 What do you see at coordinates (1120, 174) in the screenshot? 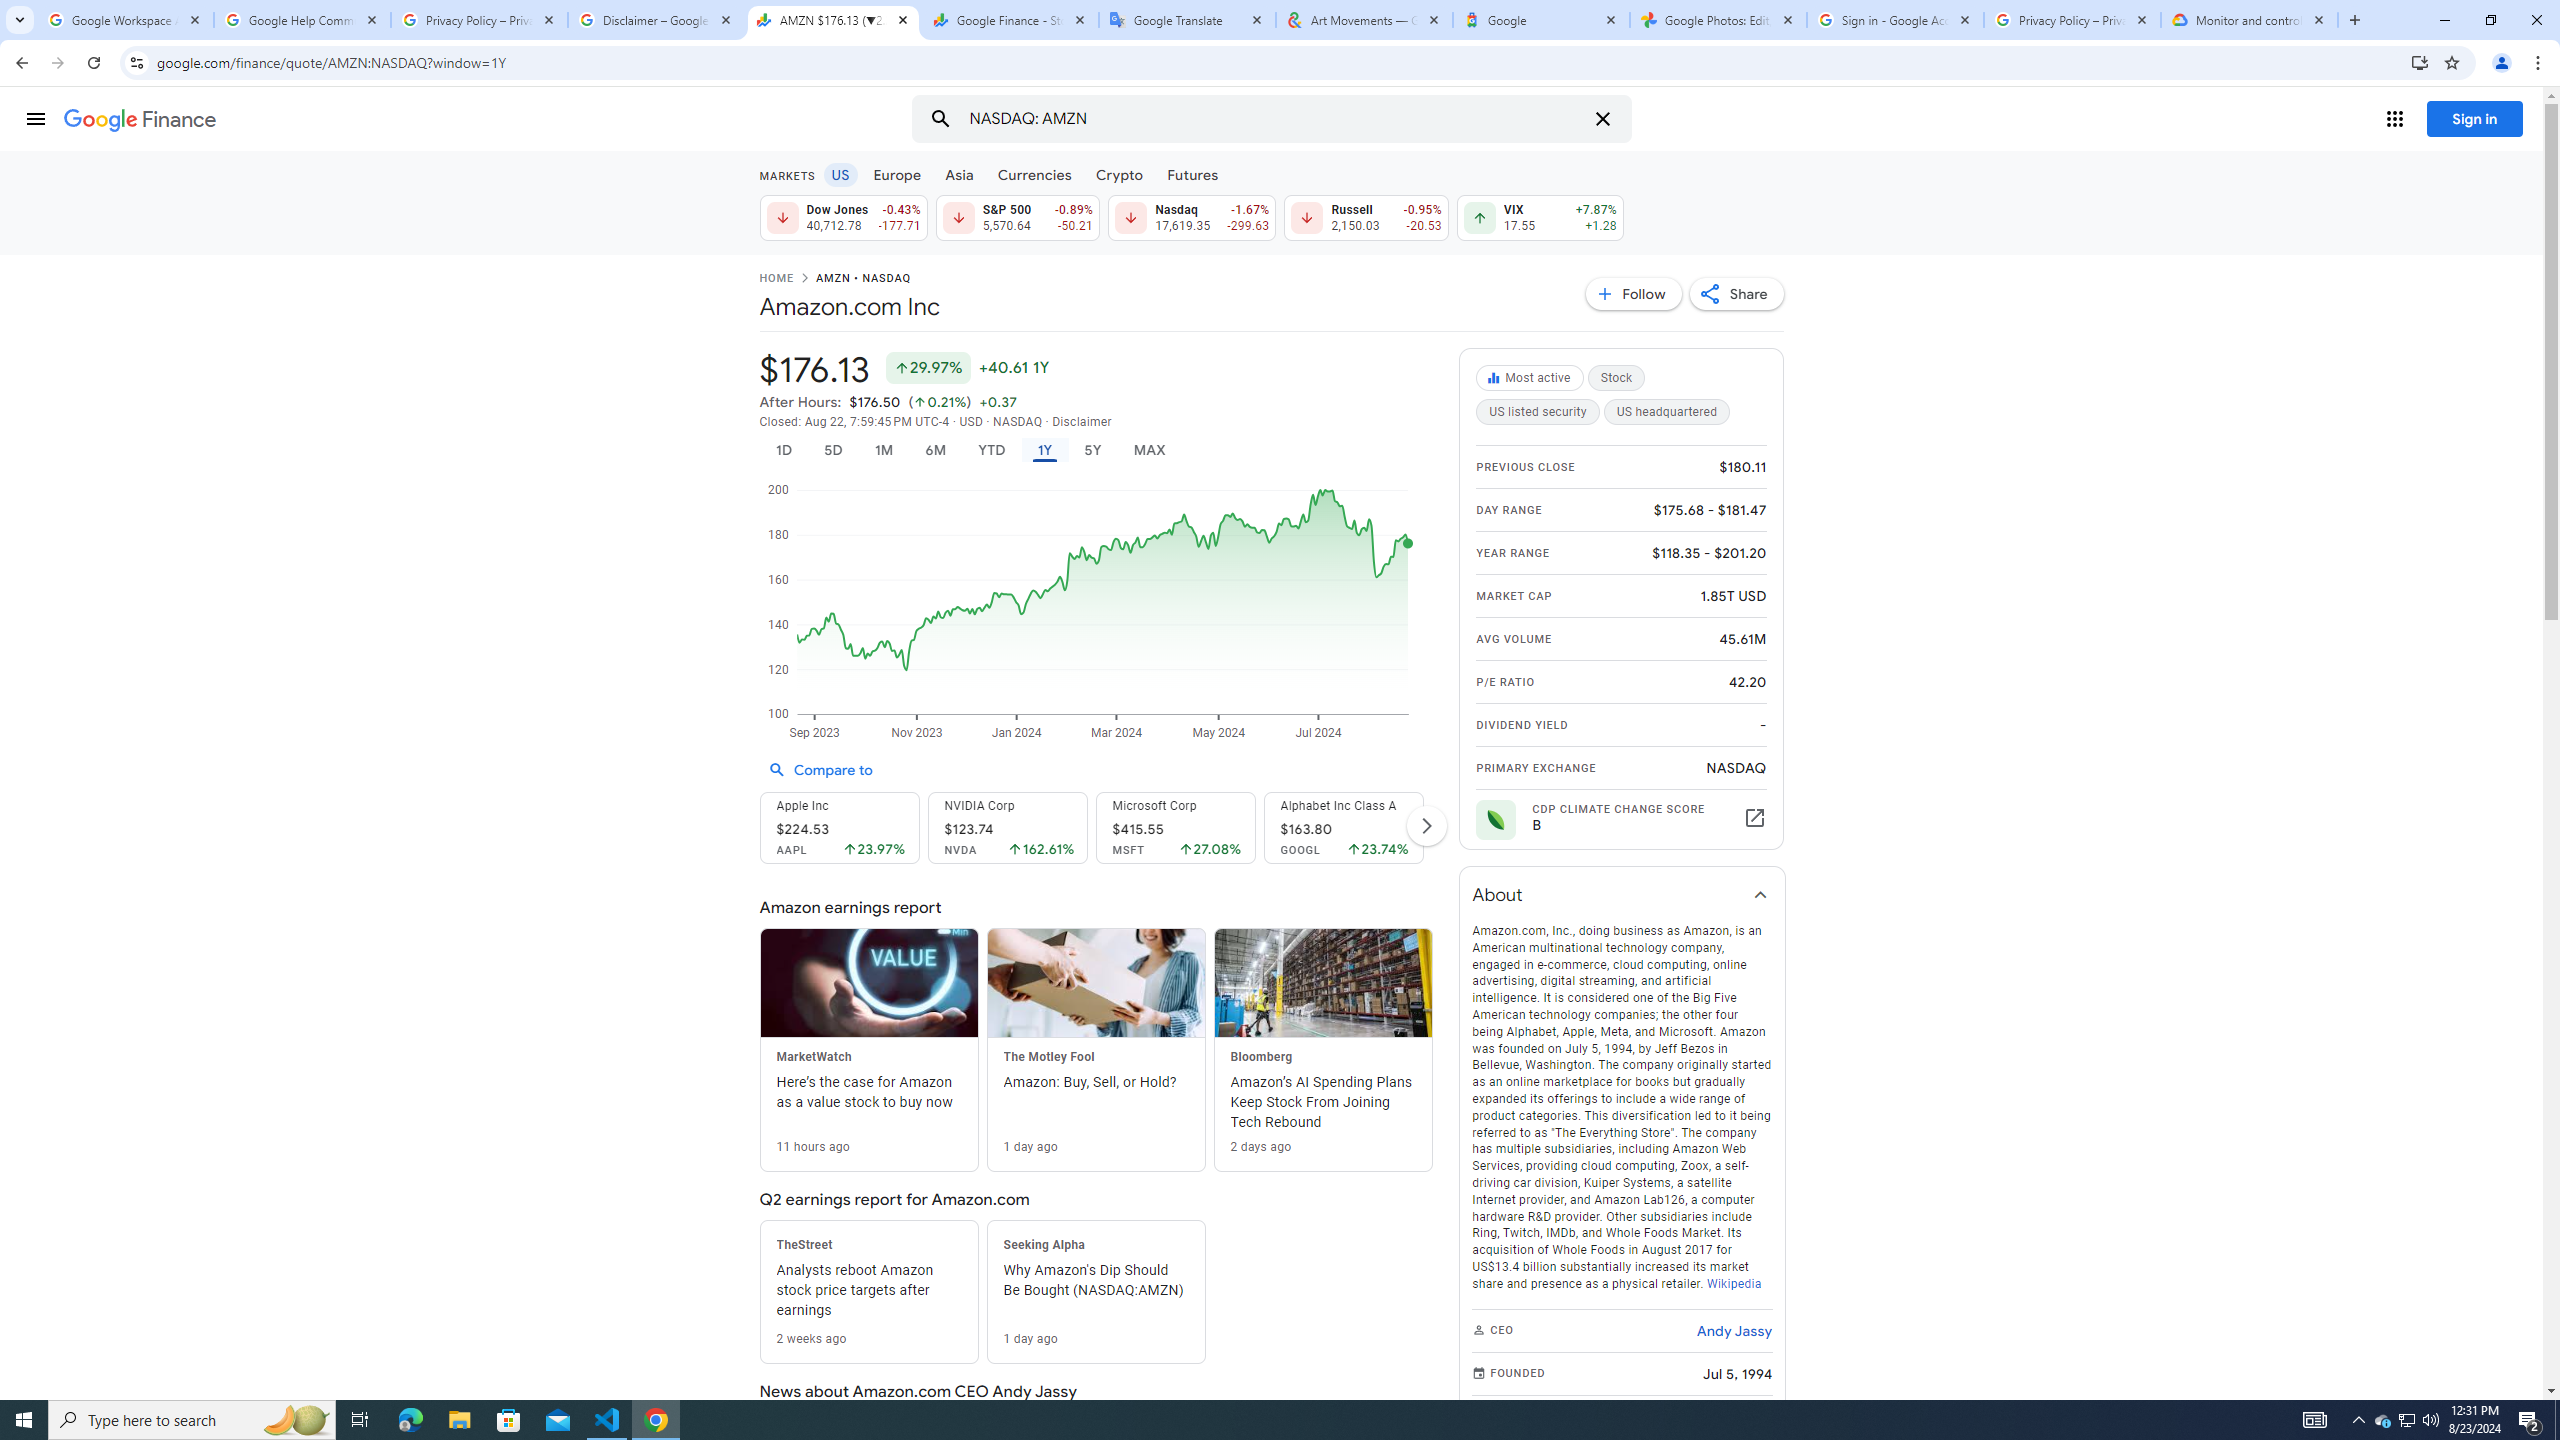
I see `Crypto` at bounding box center [1120, 174].